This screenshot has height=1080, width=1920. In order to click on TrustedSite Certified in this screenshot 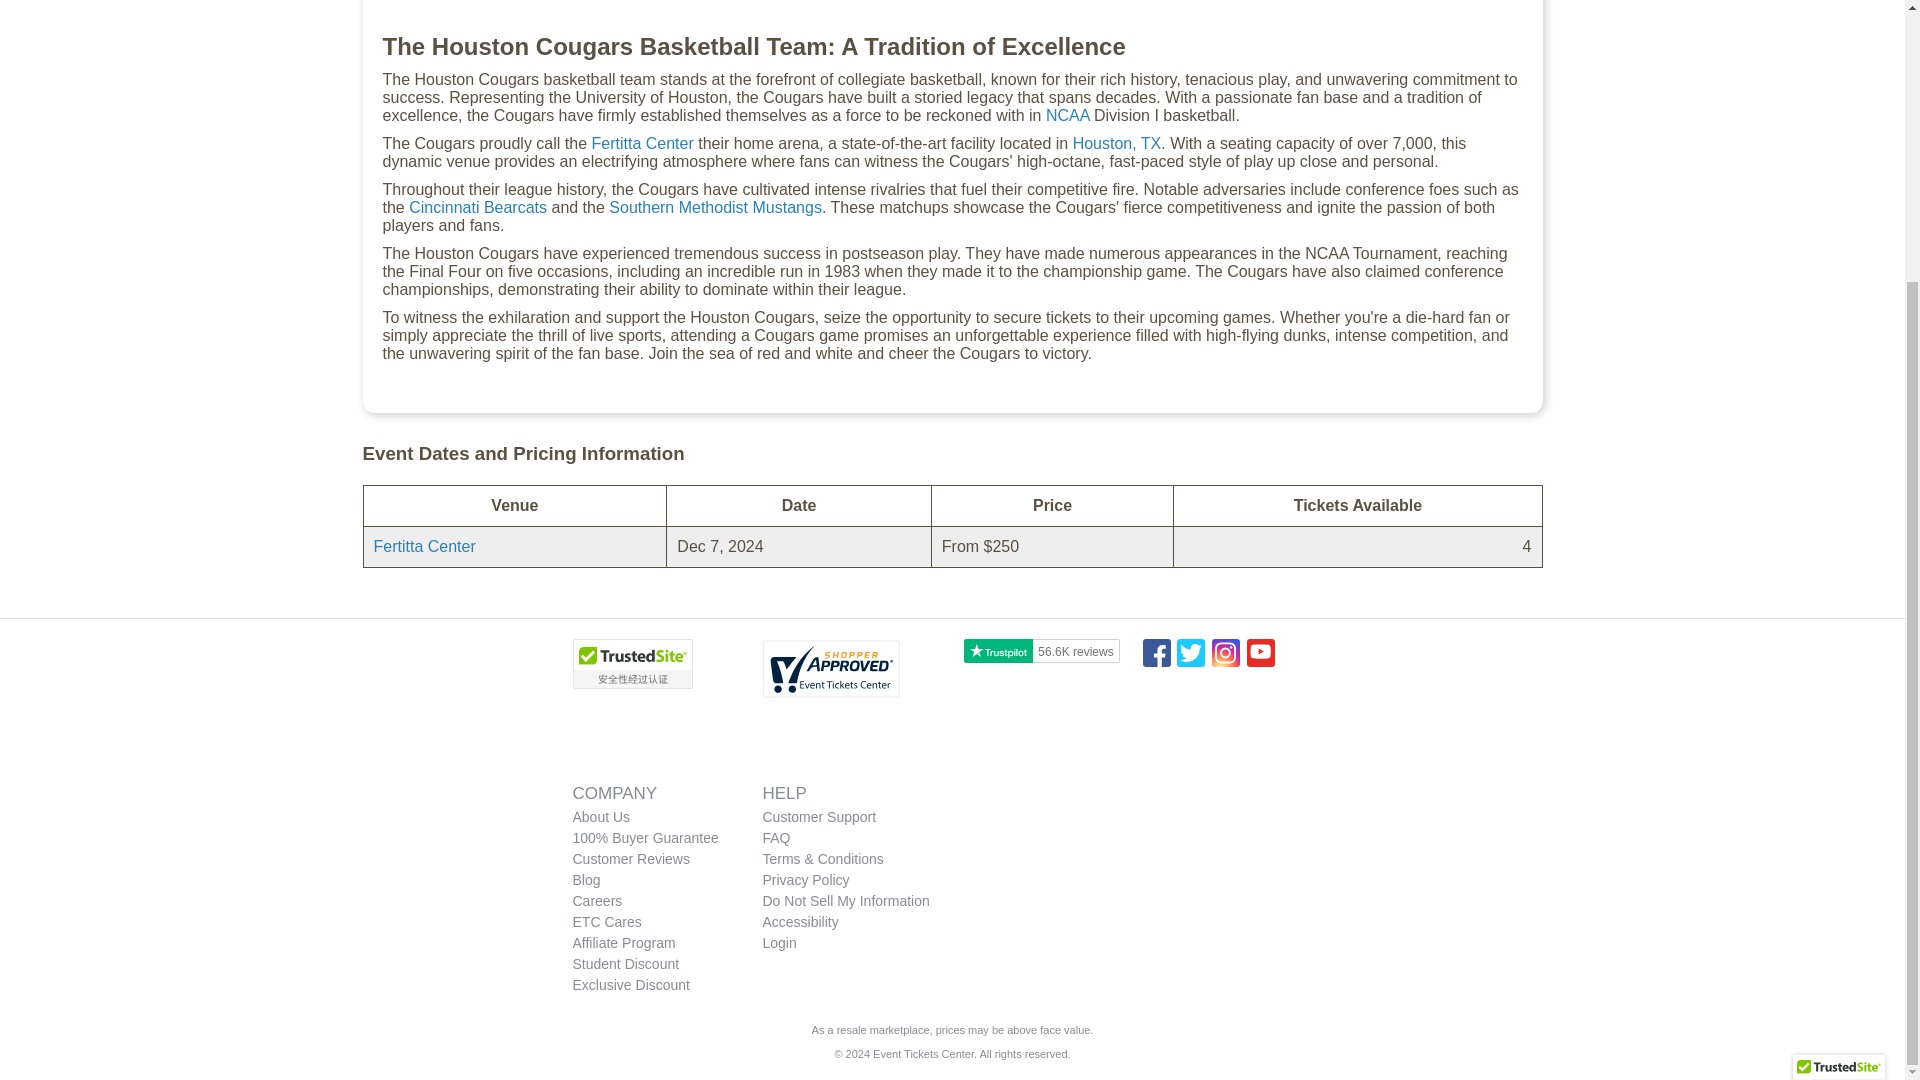, I will do `click(1839, 705)`.